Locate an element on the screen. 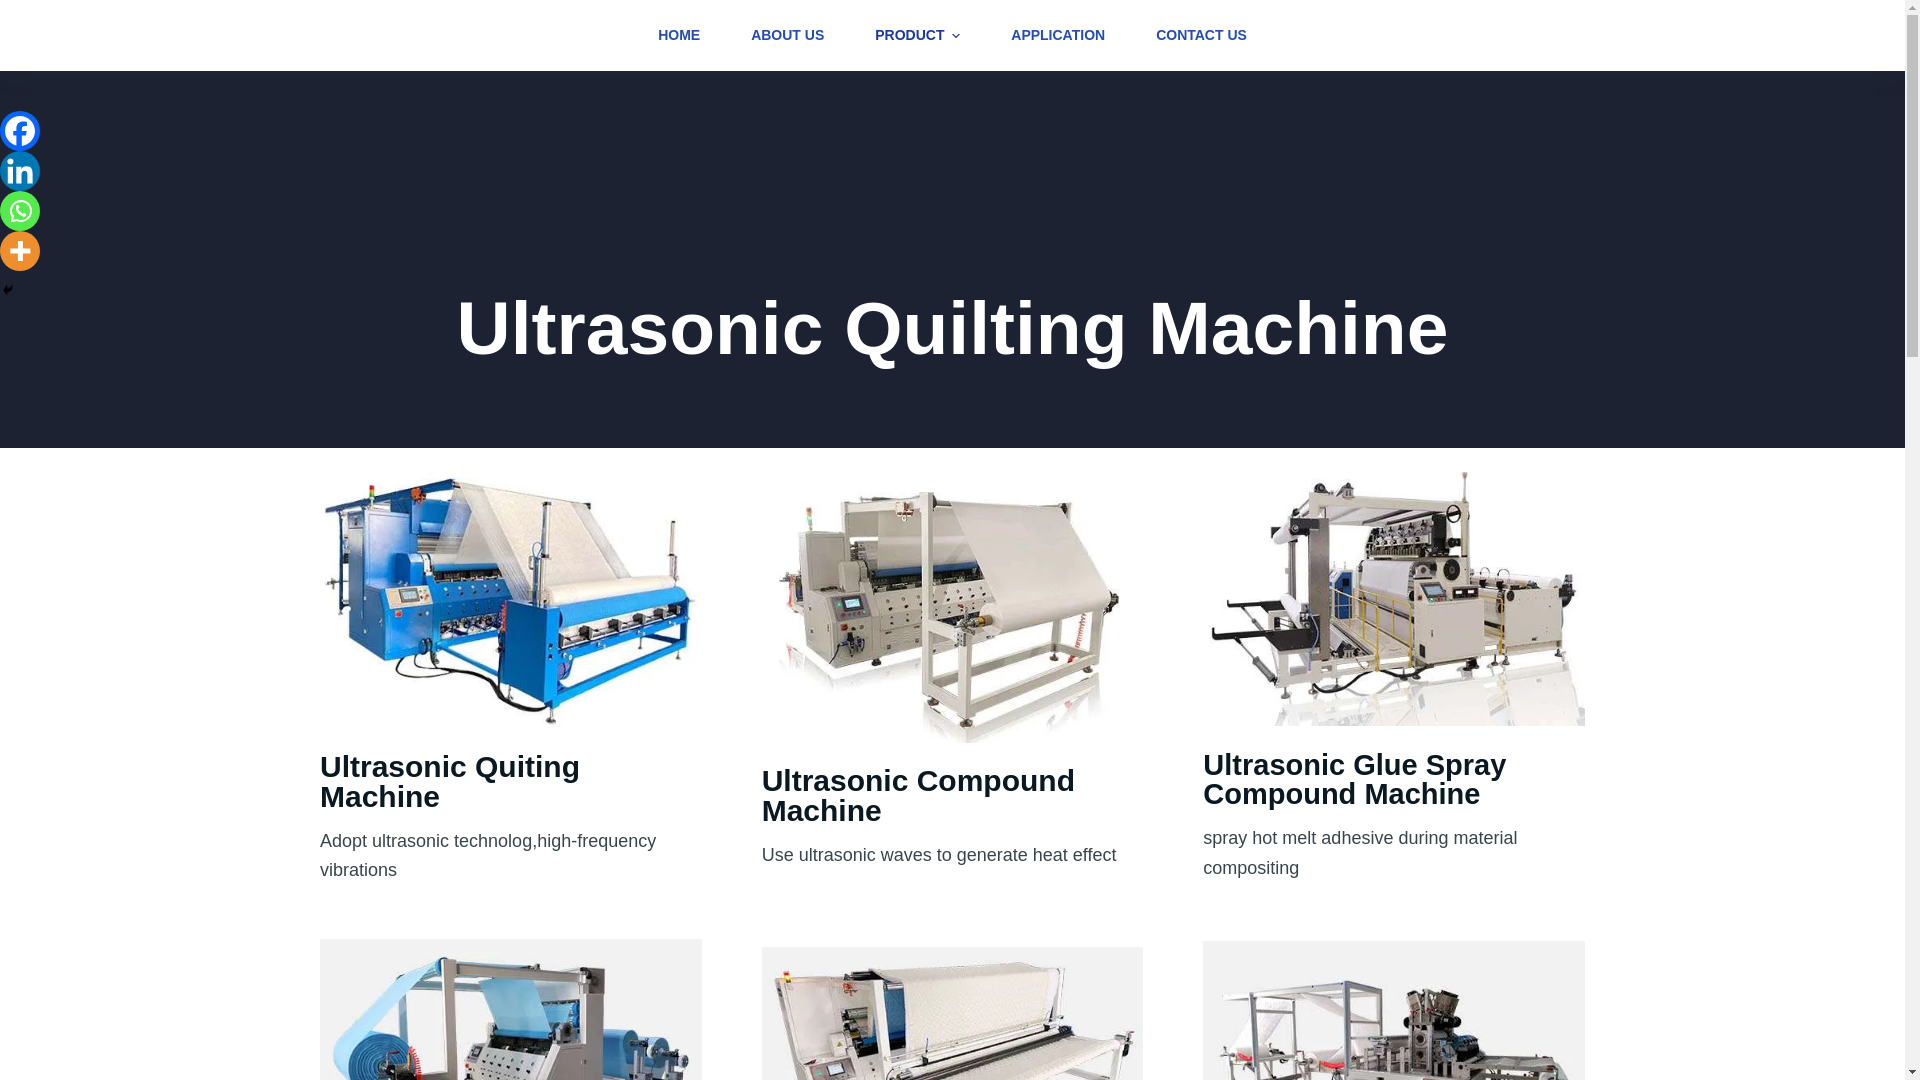  Whatsapp is located at coordinates (20, 211).